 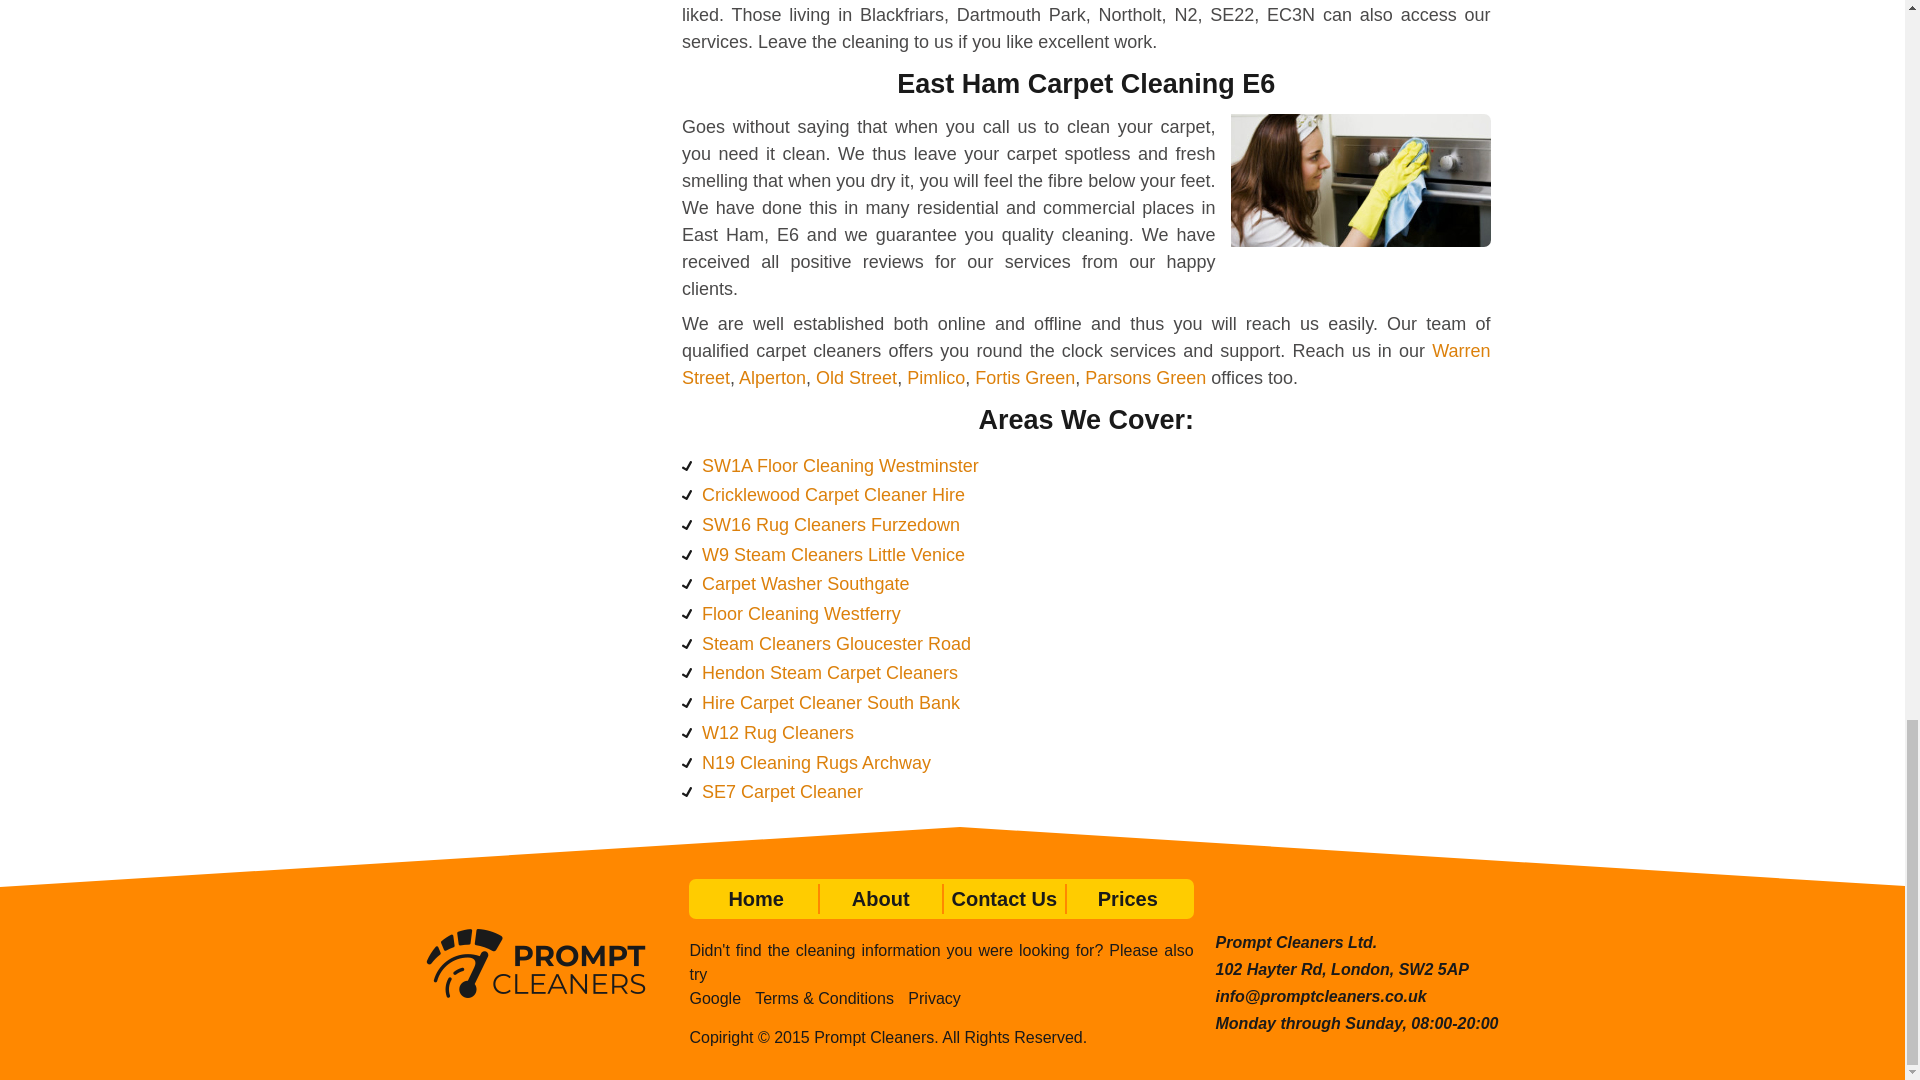 I want to click on SW1A Floor Cleaning Westminster, so click(x=840, y=466).